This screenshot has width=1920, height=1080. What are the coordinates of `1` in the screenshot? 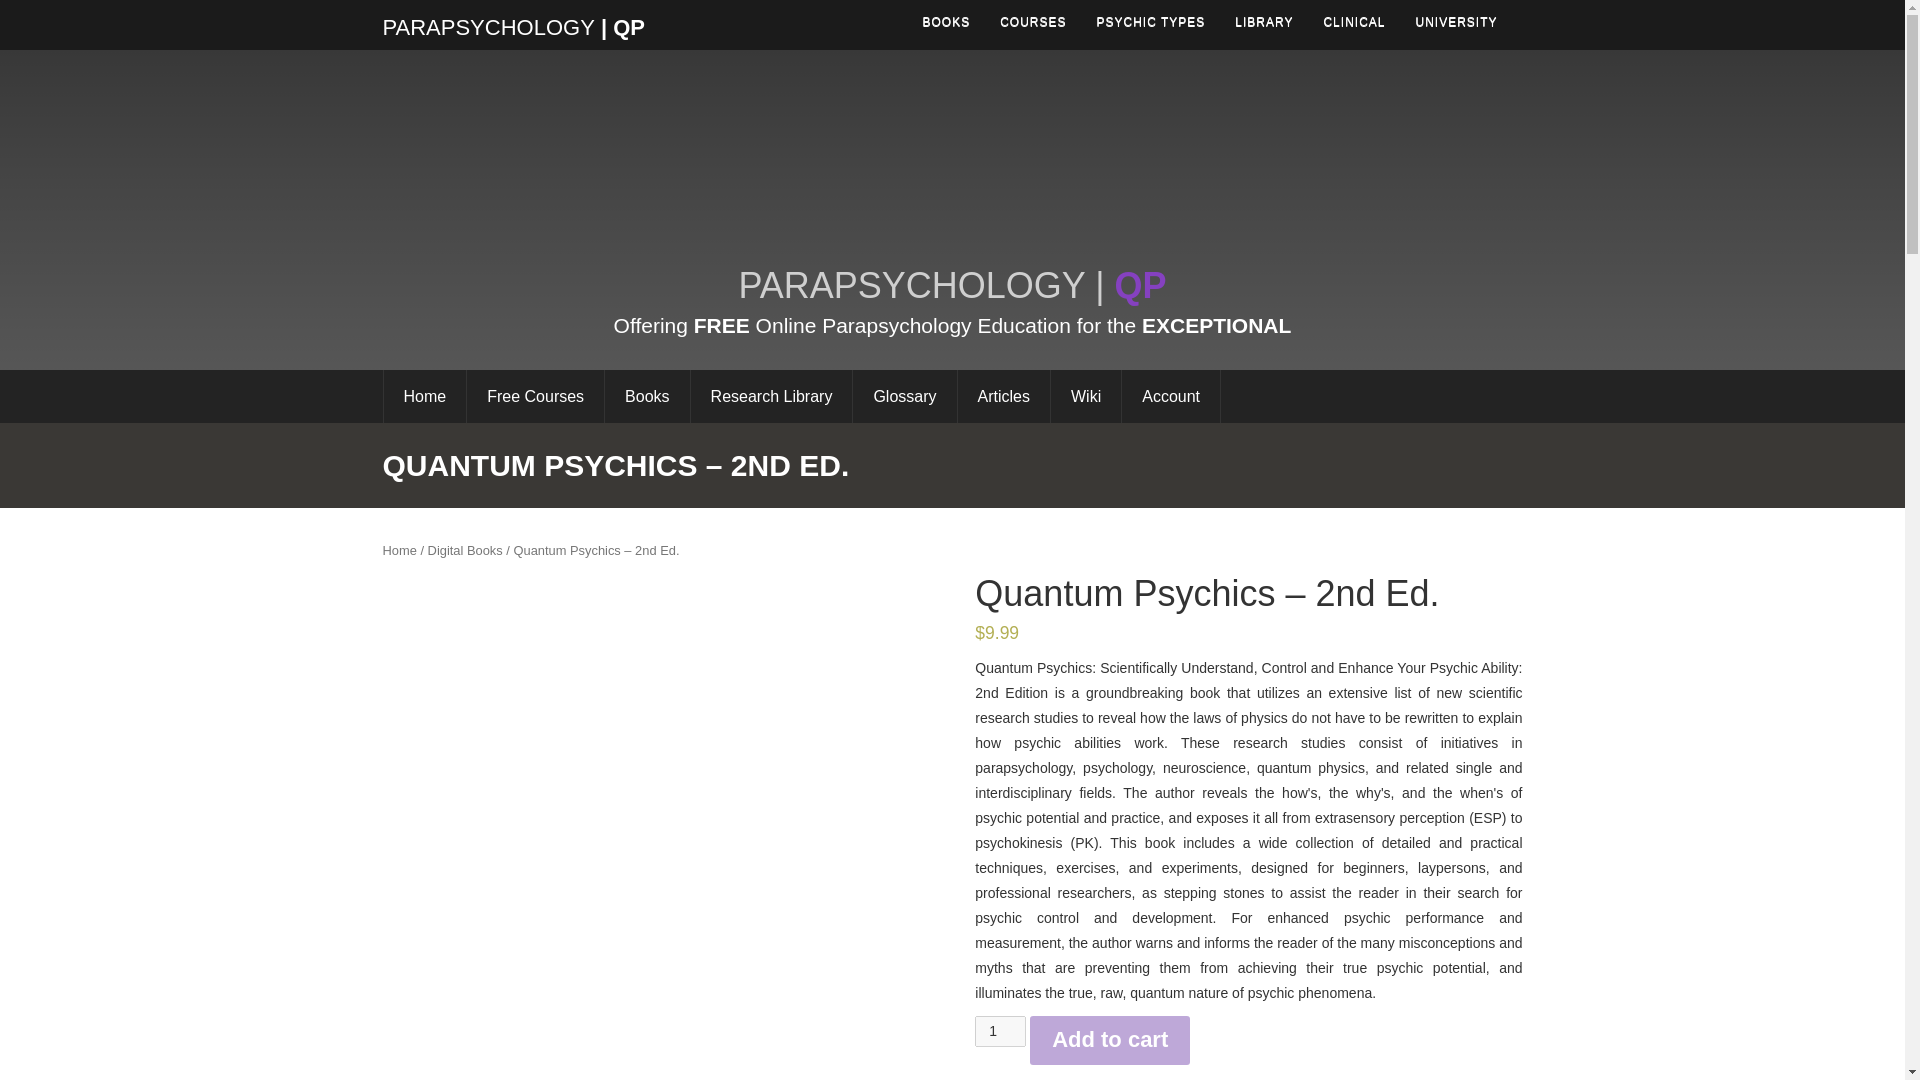 It's located at (1000, 1031).